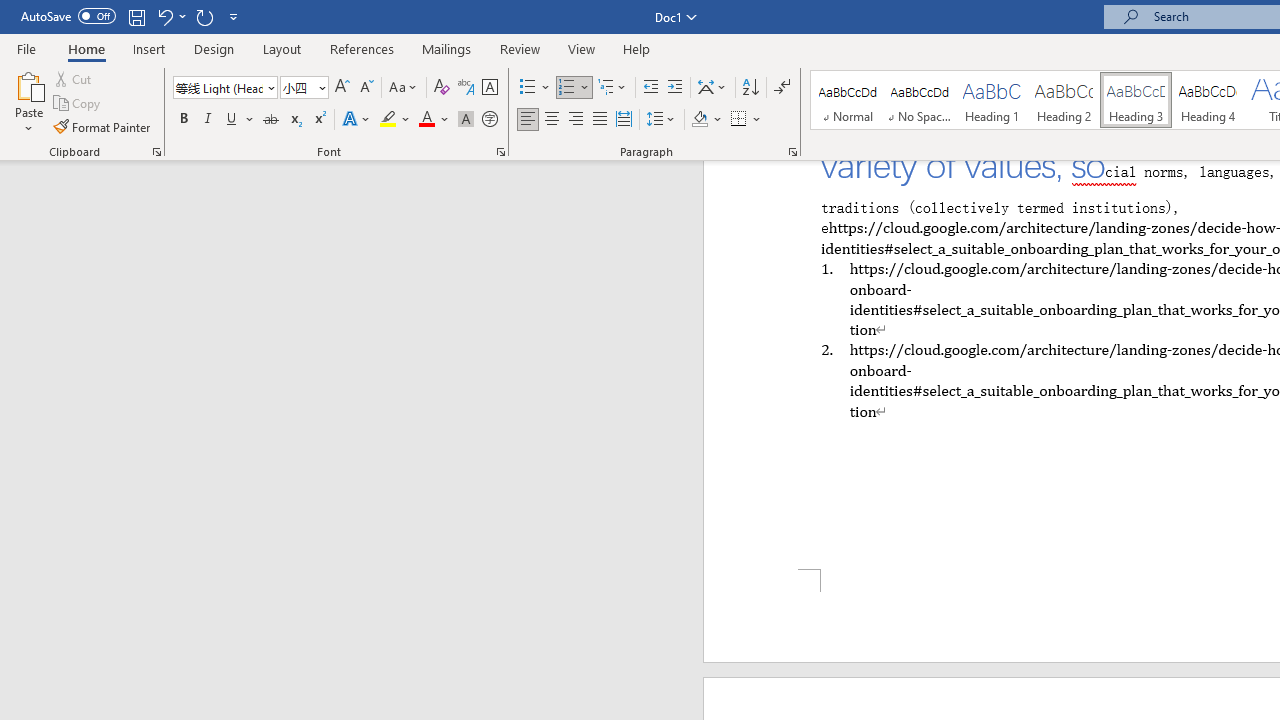 The height and width of the screenshot is (720, 1280). What do you see at coordinates (183, 120) in the screenshot?
I see `Bold` at bounding box center [183, 120].